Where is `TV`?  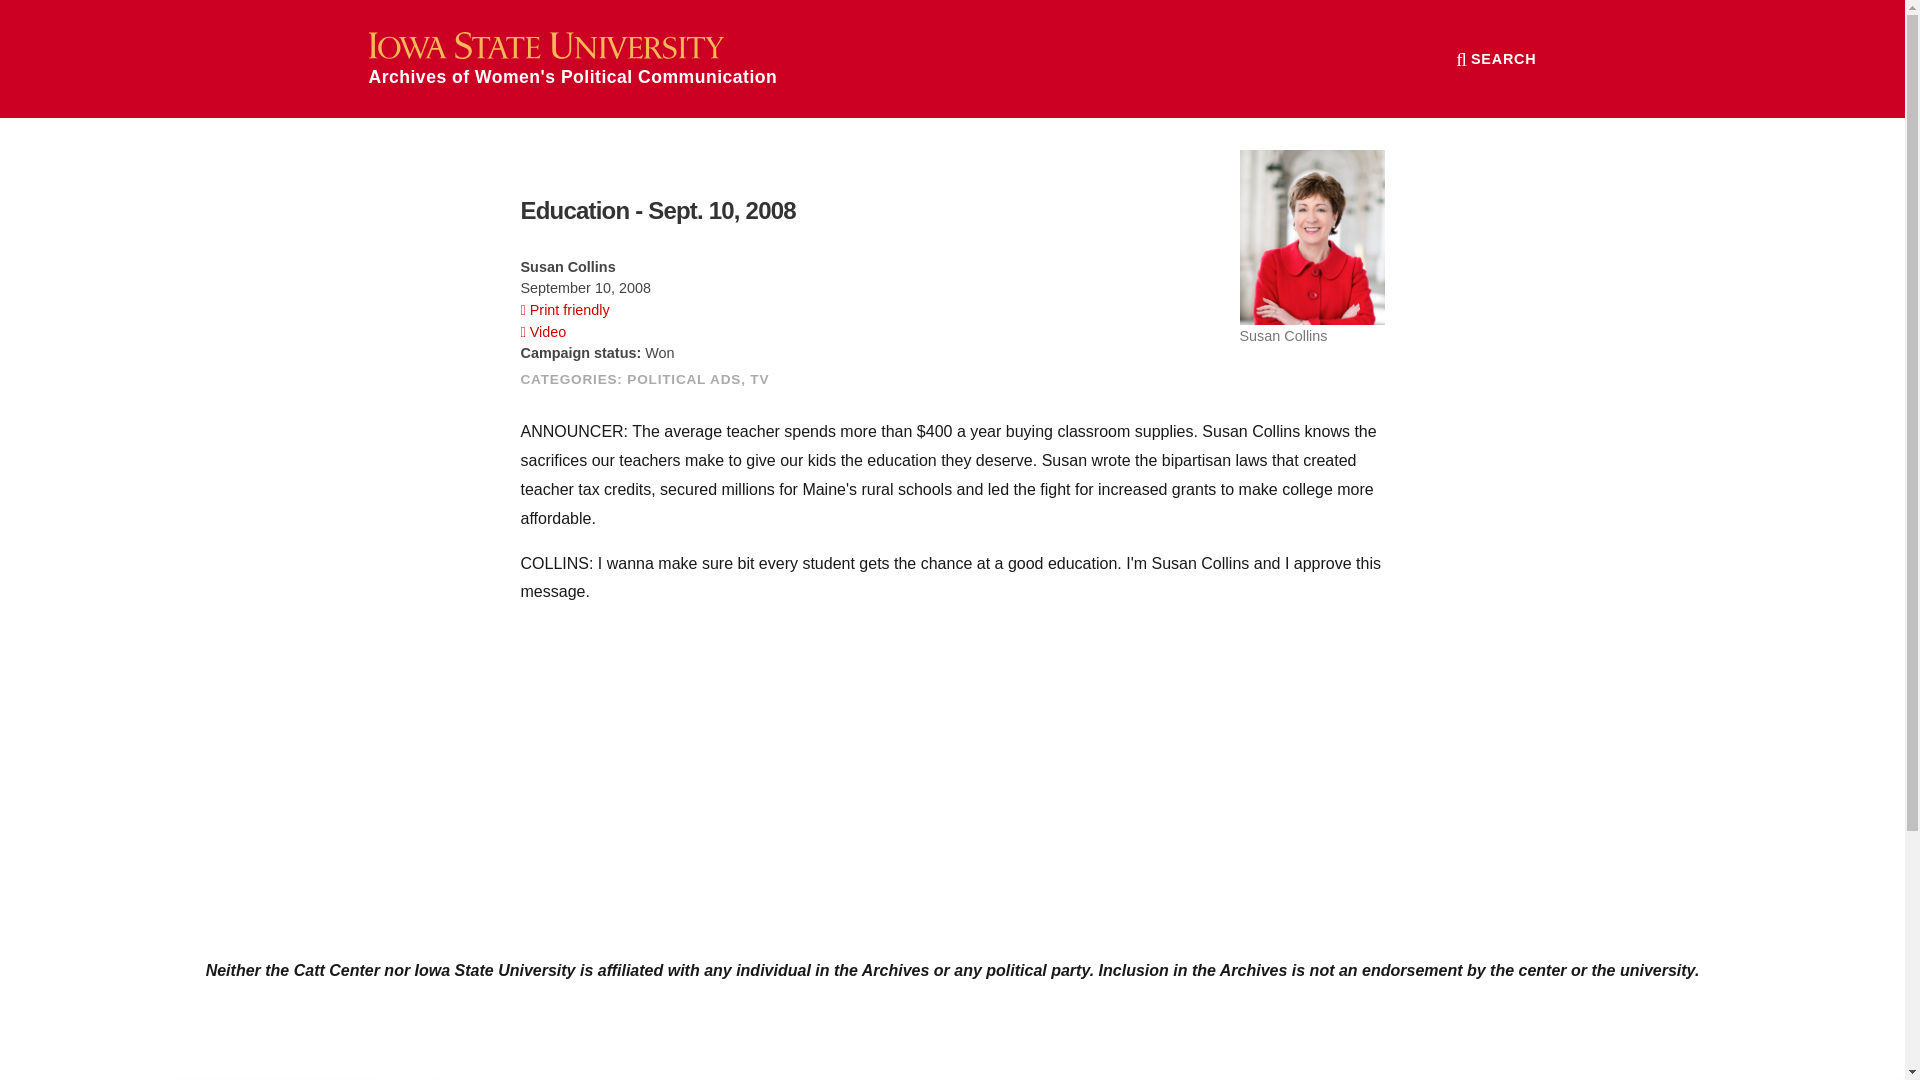 TV is located at coordinates (760, 378).